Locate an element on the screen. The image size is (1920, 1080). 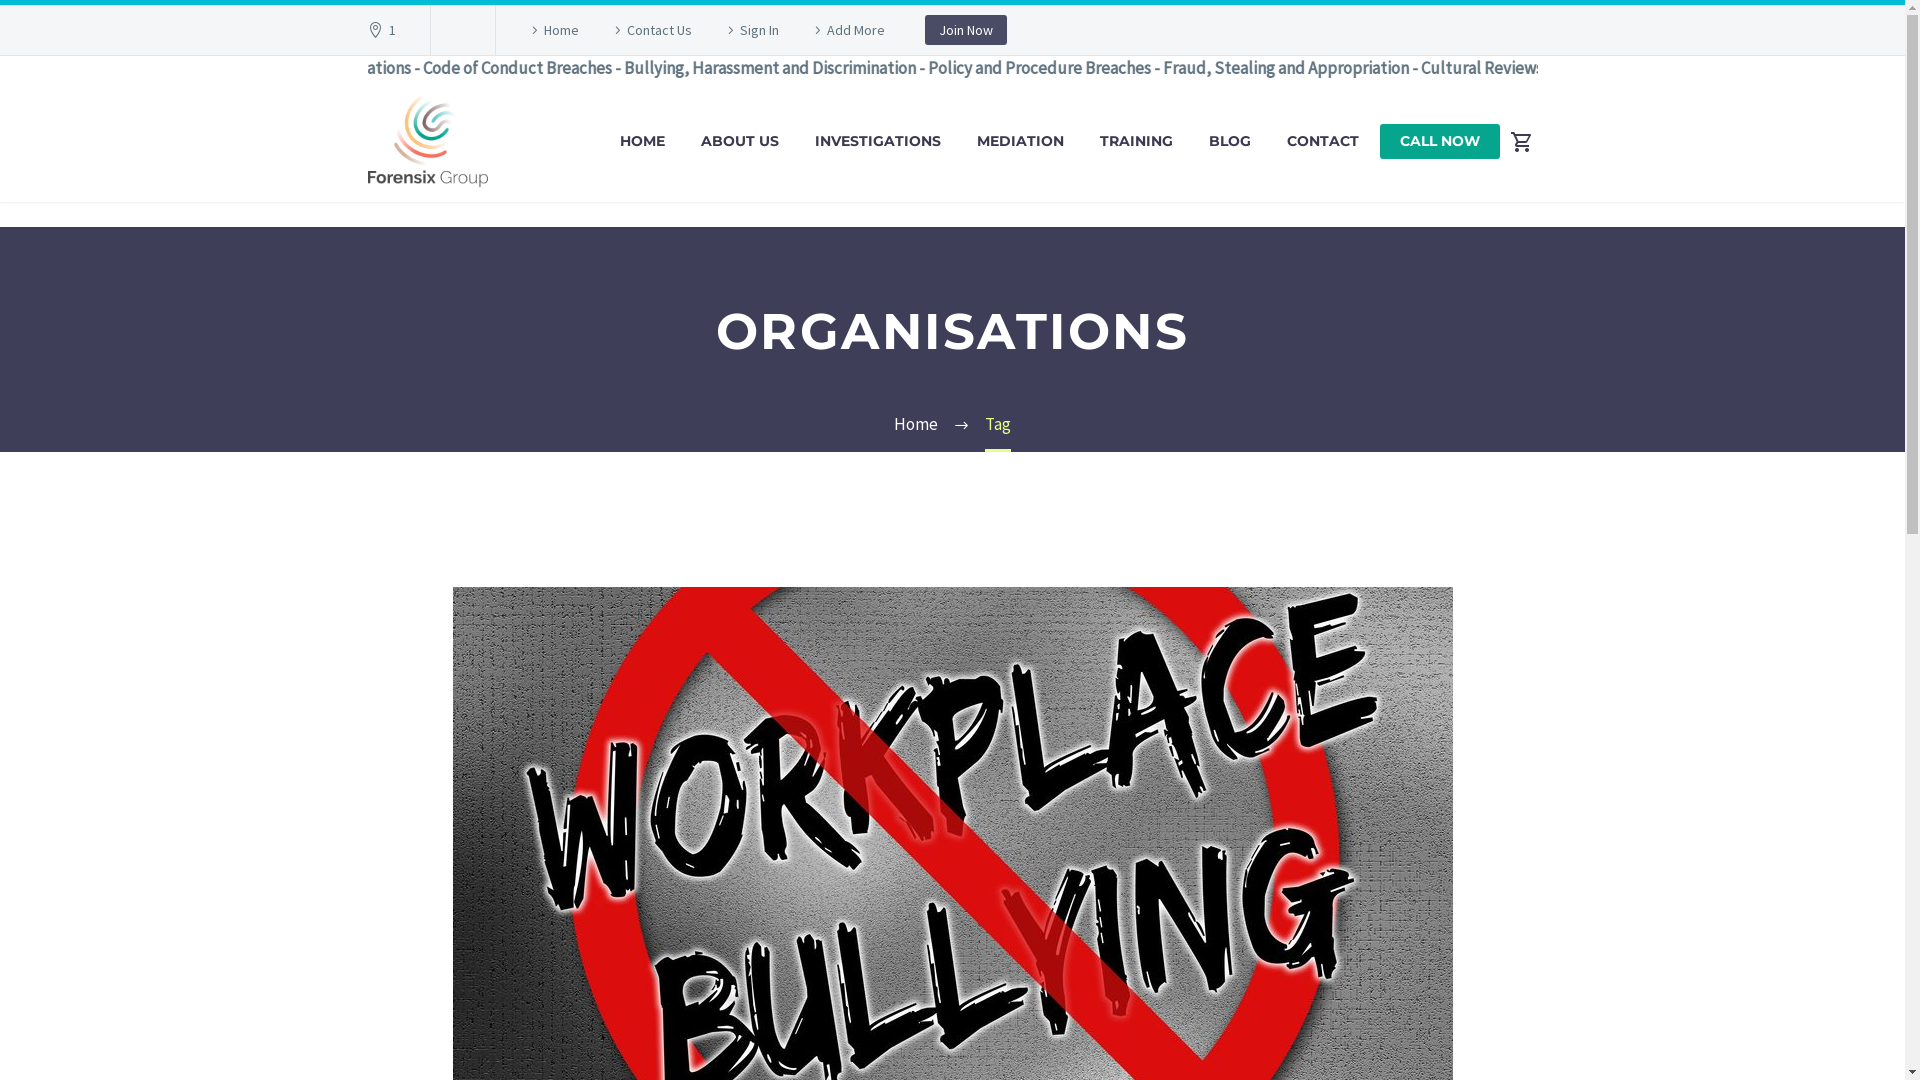
TRAINING is located at coordinates (1136, 142).